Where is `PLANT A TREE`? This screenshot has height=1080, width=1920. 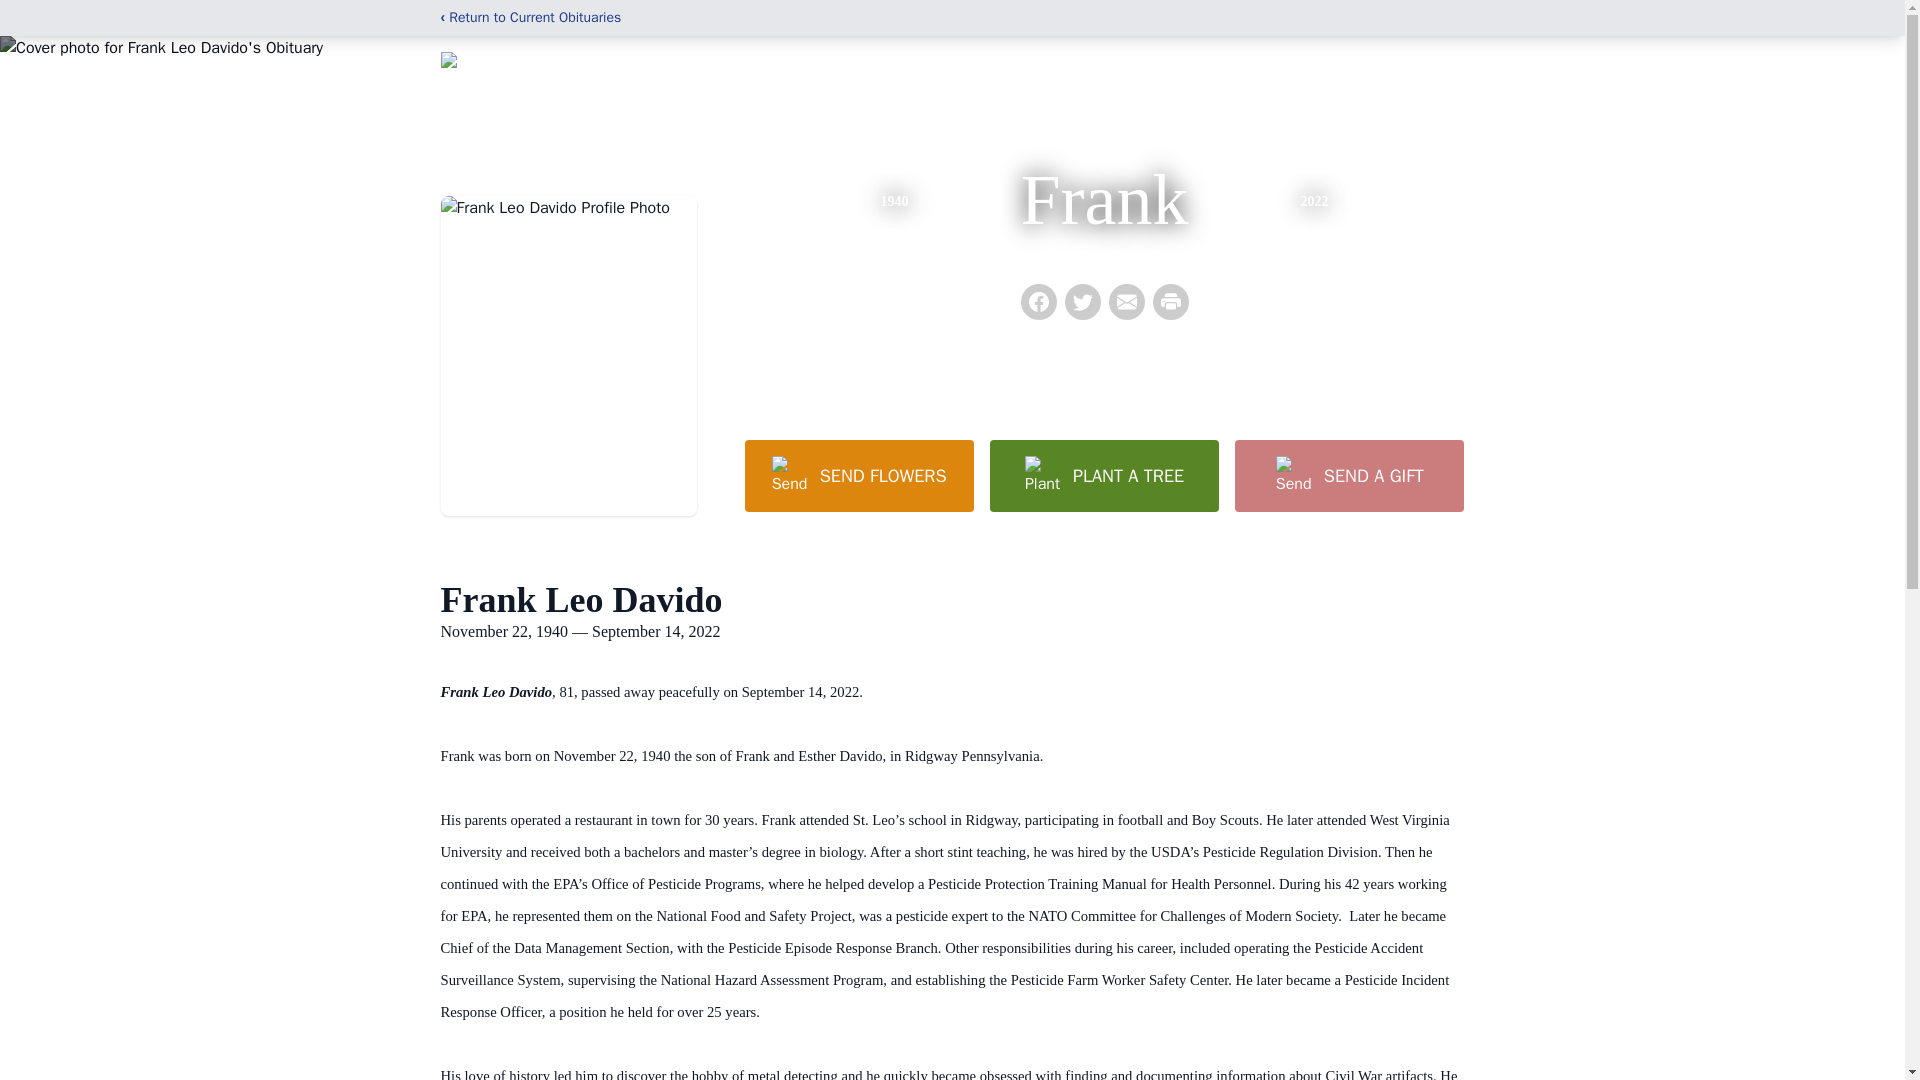 PLANT A TREE is located at coordinates (1104, 475).